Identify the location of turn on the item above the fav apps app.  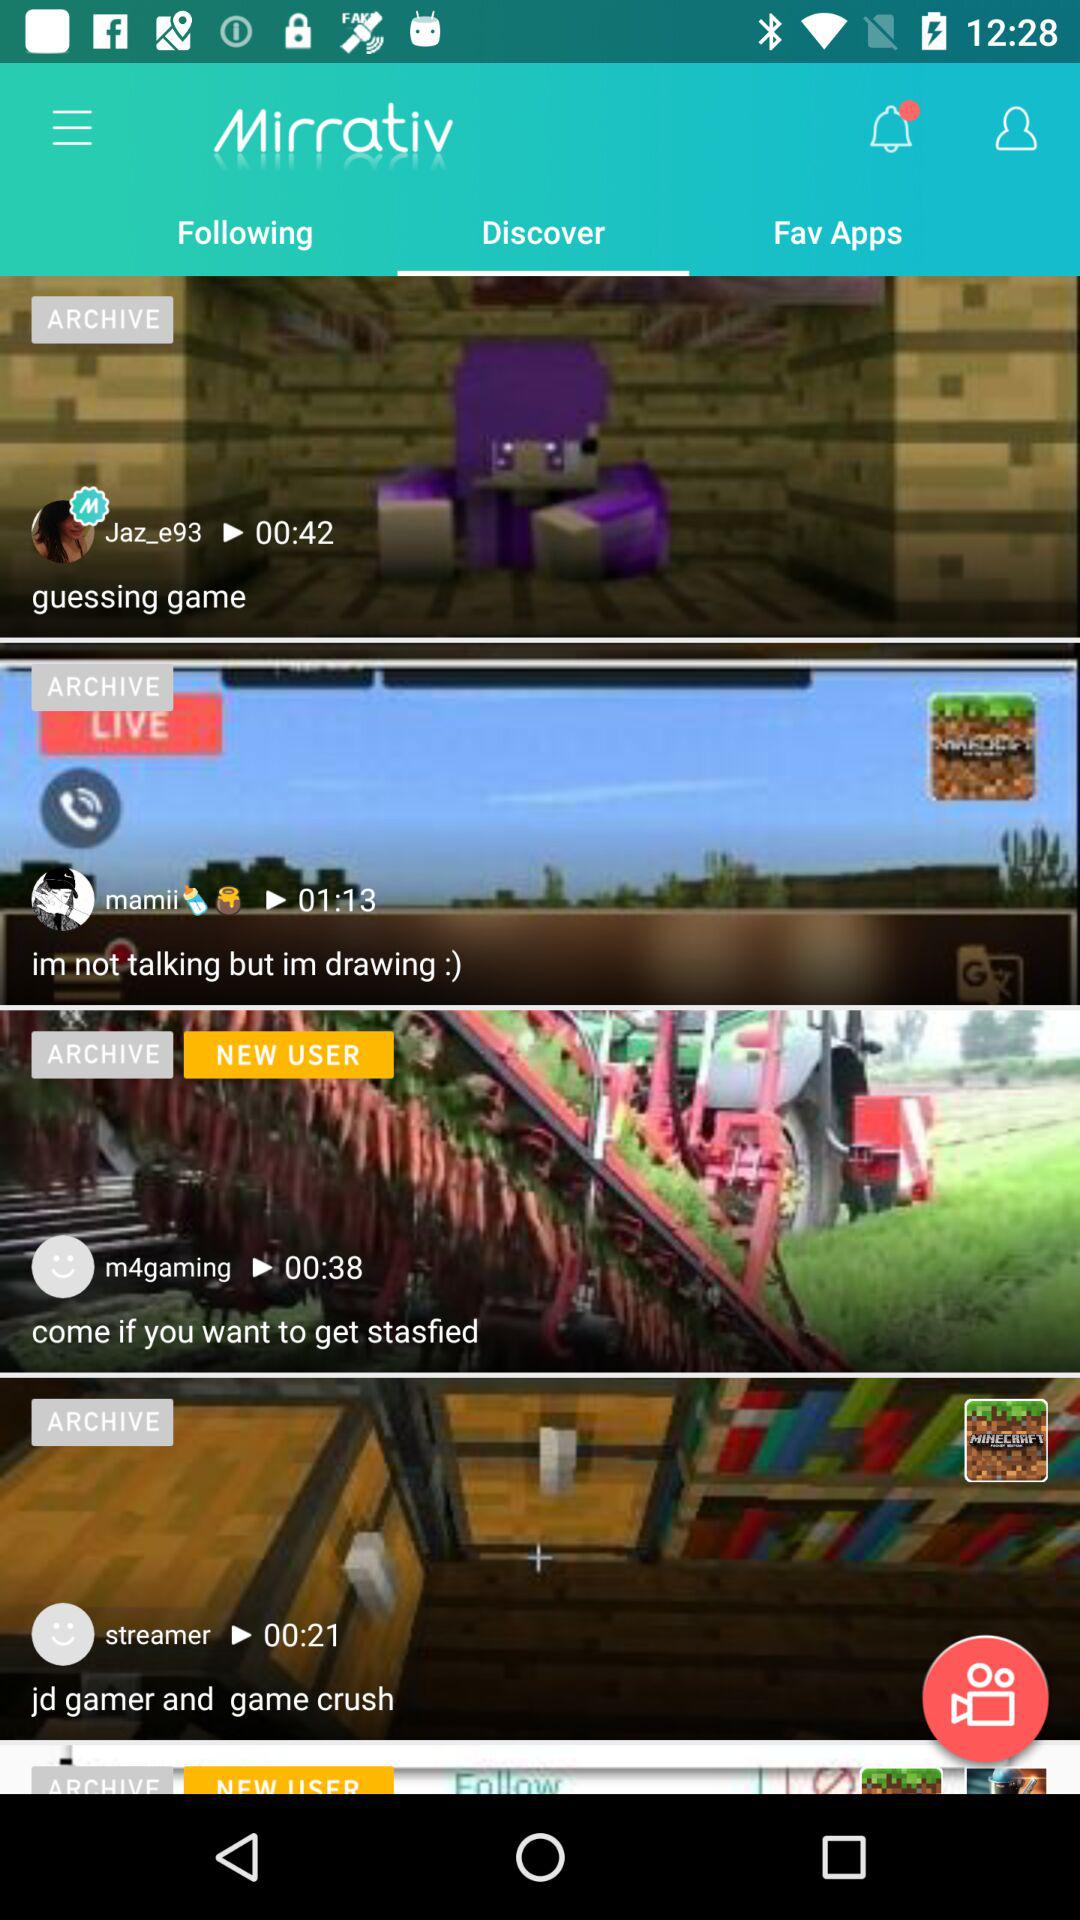
(890, 129).